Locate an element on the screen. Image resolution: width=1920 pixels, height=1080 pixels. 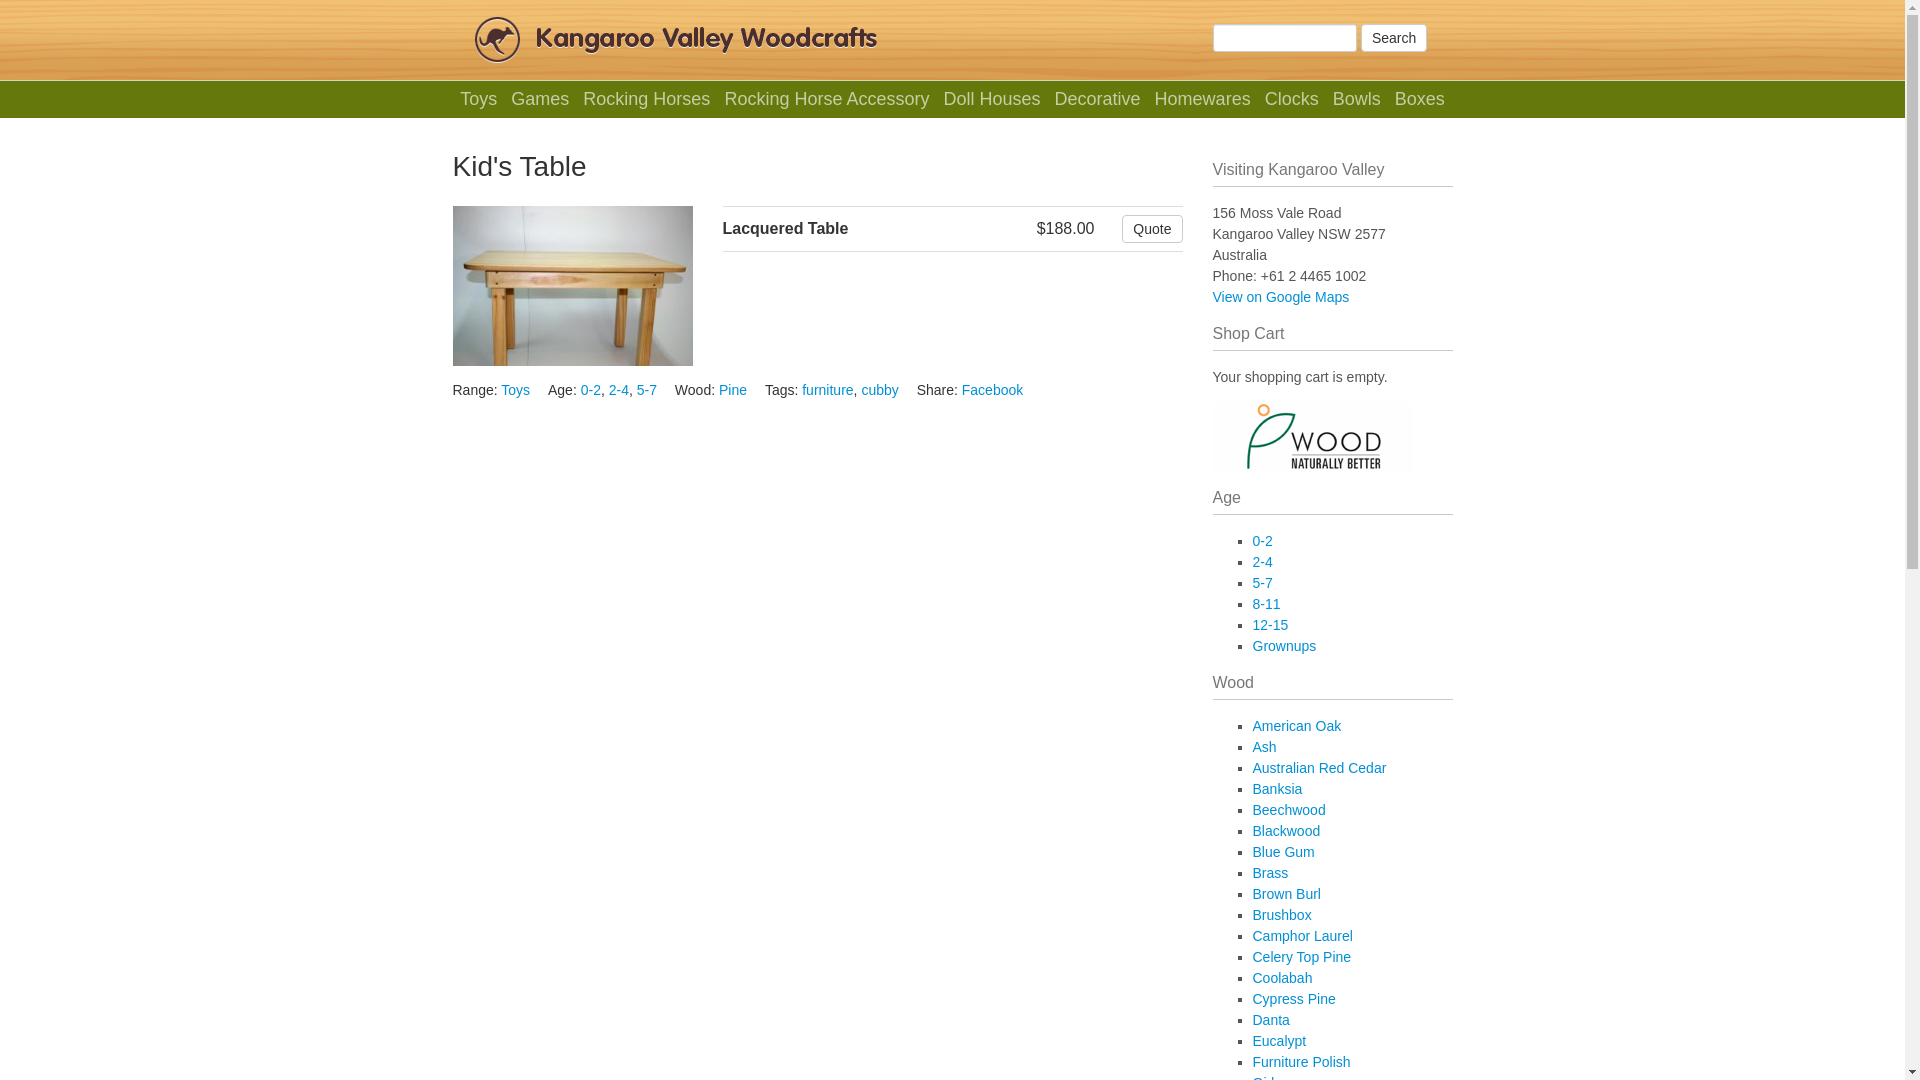
Rocking Horses is located at coordinates (647, 100).